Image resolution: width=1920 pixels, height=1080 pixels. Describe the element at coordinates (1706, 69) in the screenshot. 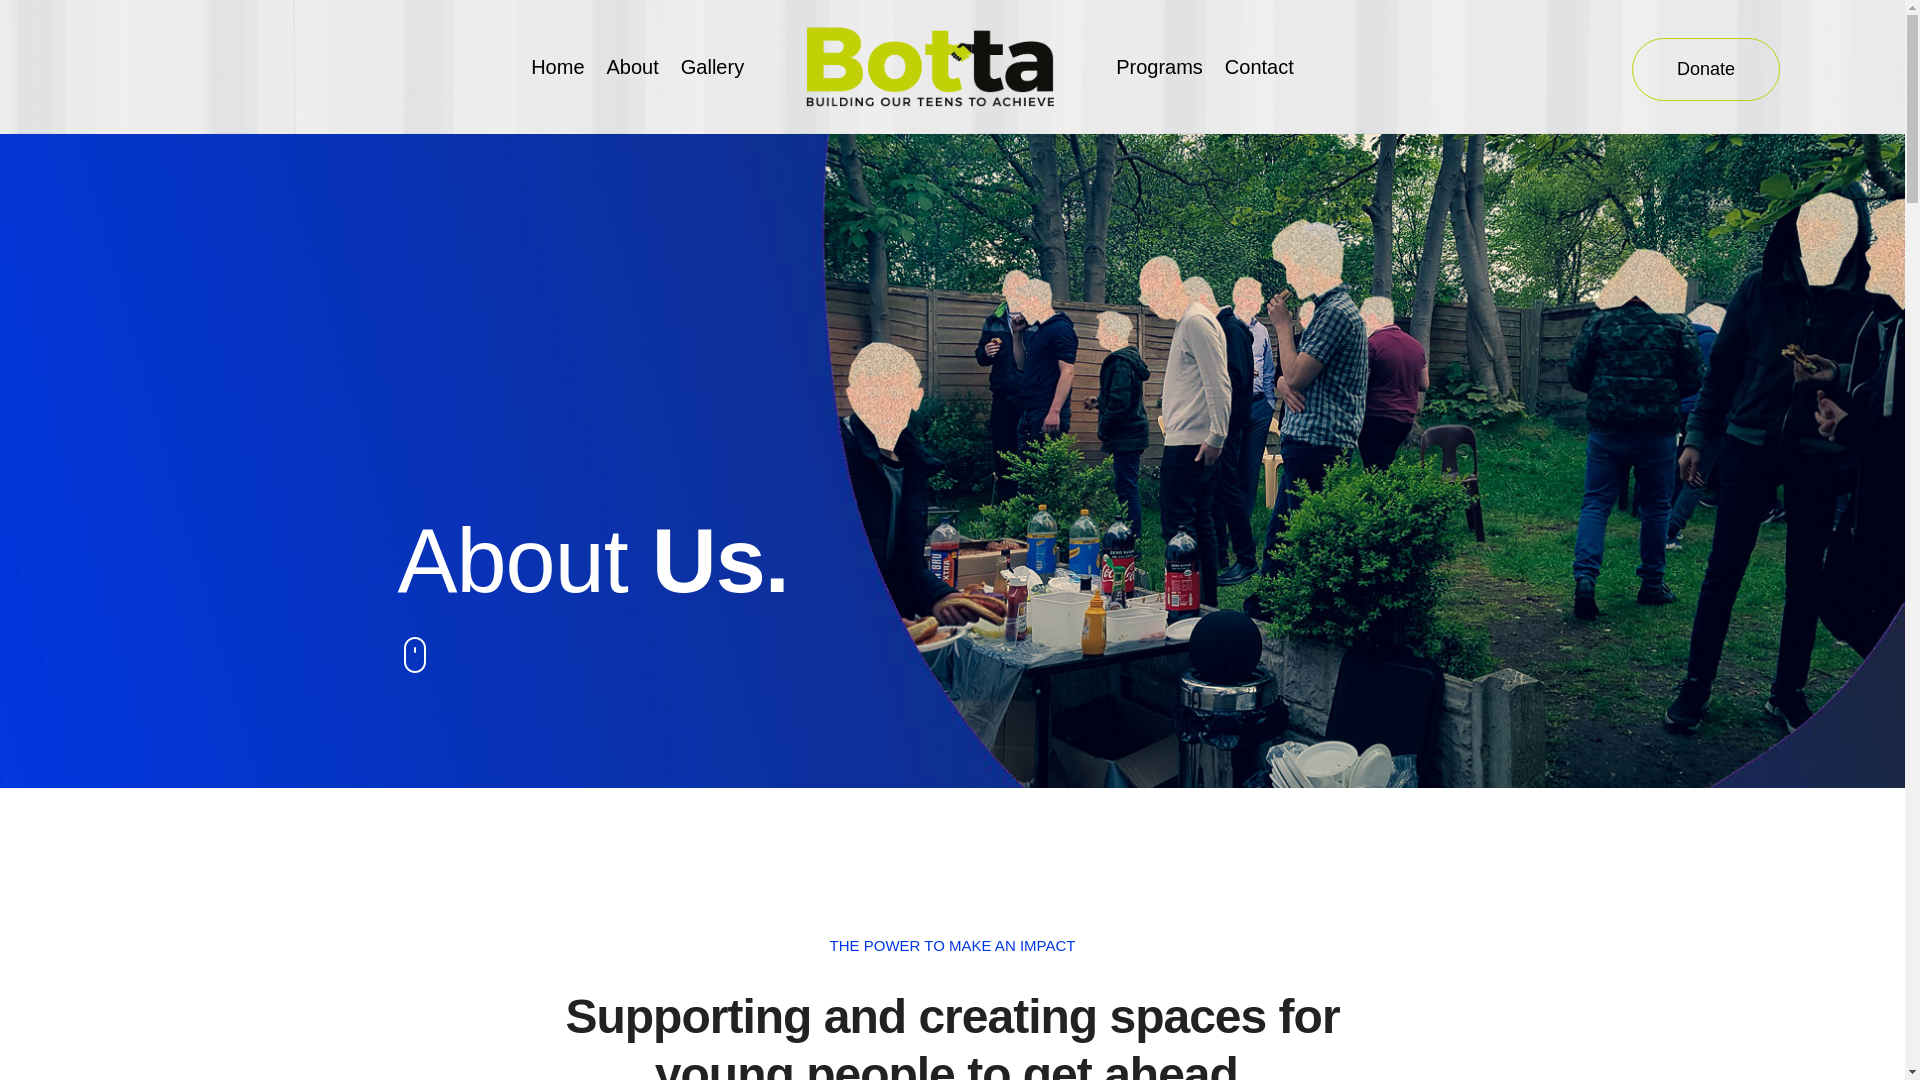

I see `Donate` at that location.